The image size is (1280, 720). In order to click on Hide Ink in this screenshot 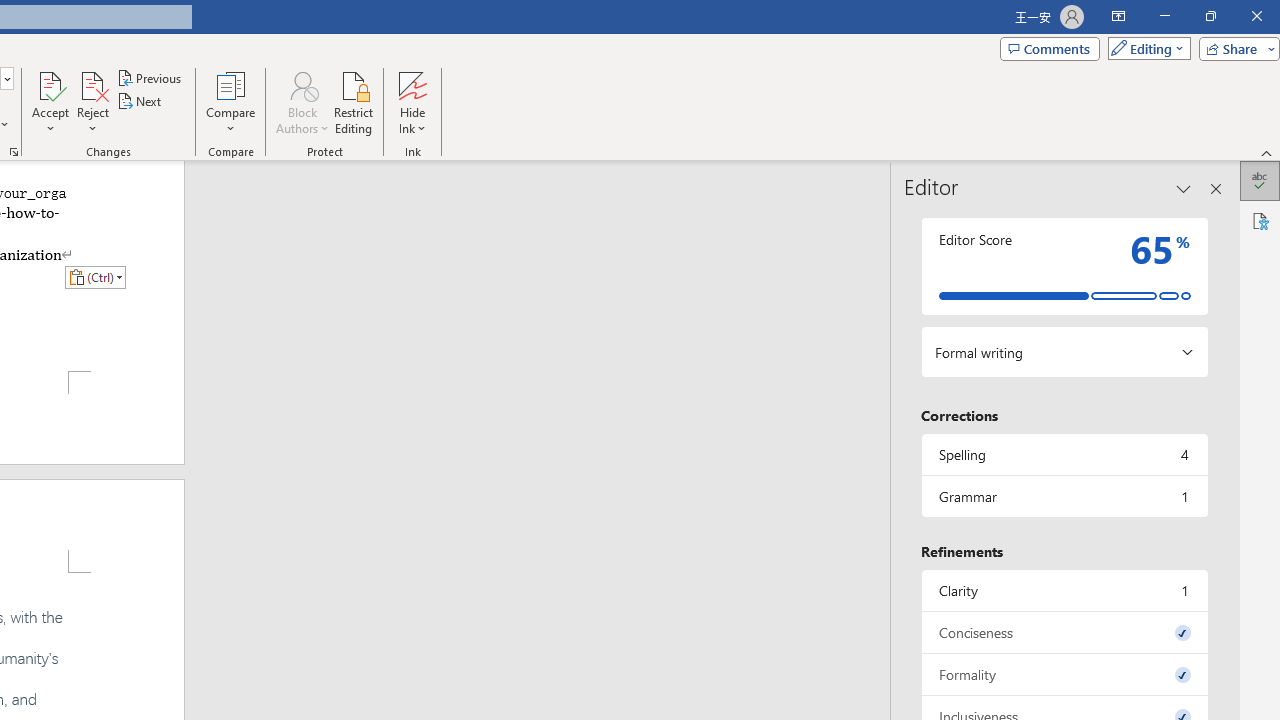, I will do `click(412, 84)`.